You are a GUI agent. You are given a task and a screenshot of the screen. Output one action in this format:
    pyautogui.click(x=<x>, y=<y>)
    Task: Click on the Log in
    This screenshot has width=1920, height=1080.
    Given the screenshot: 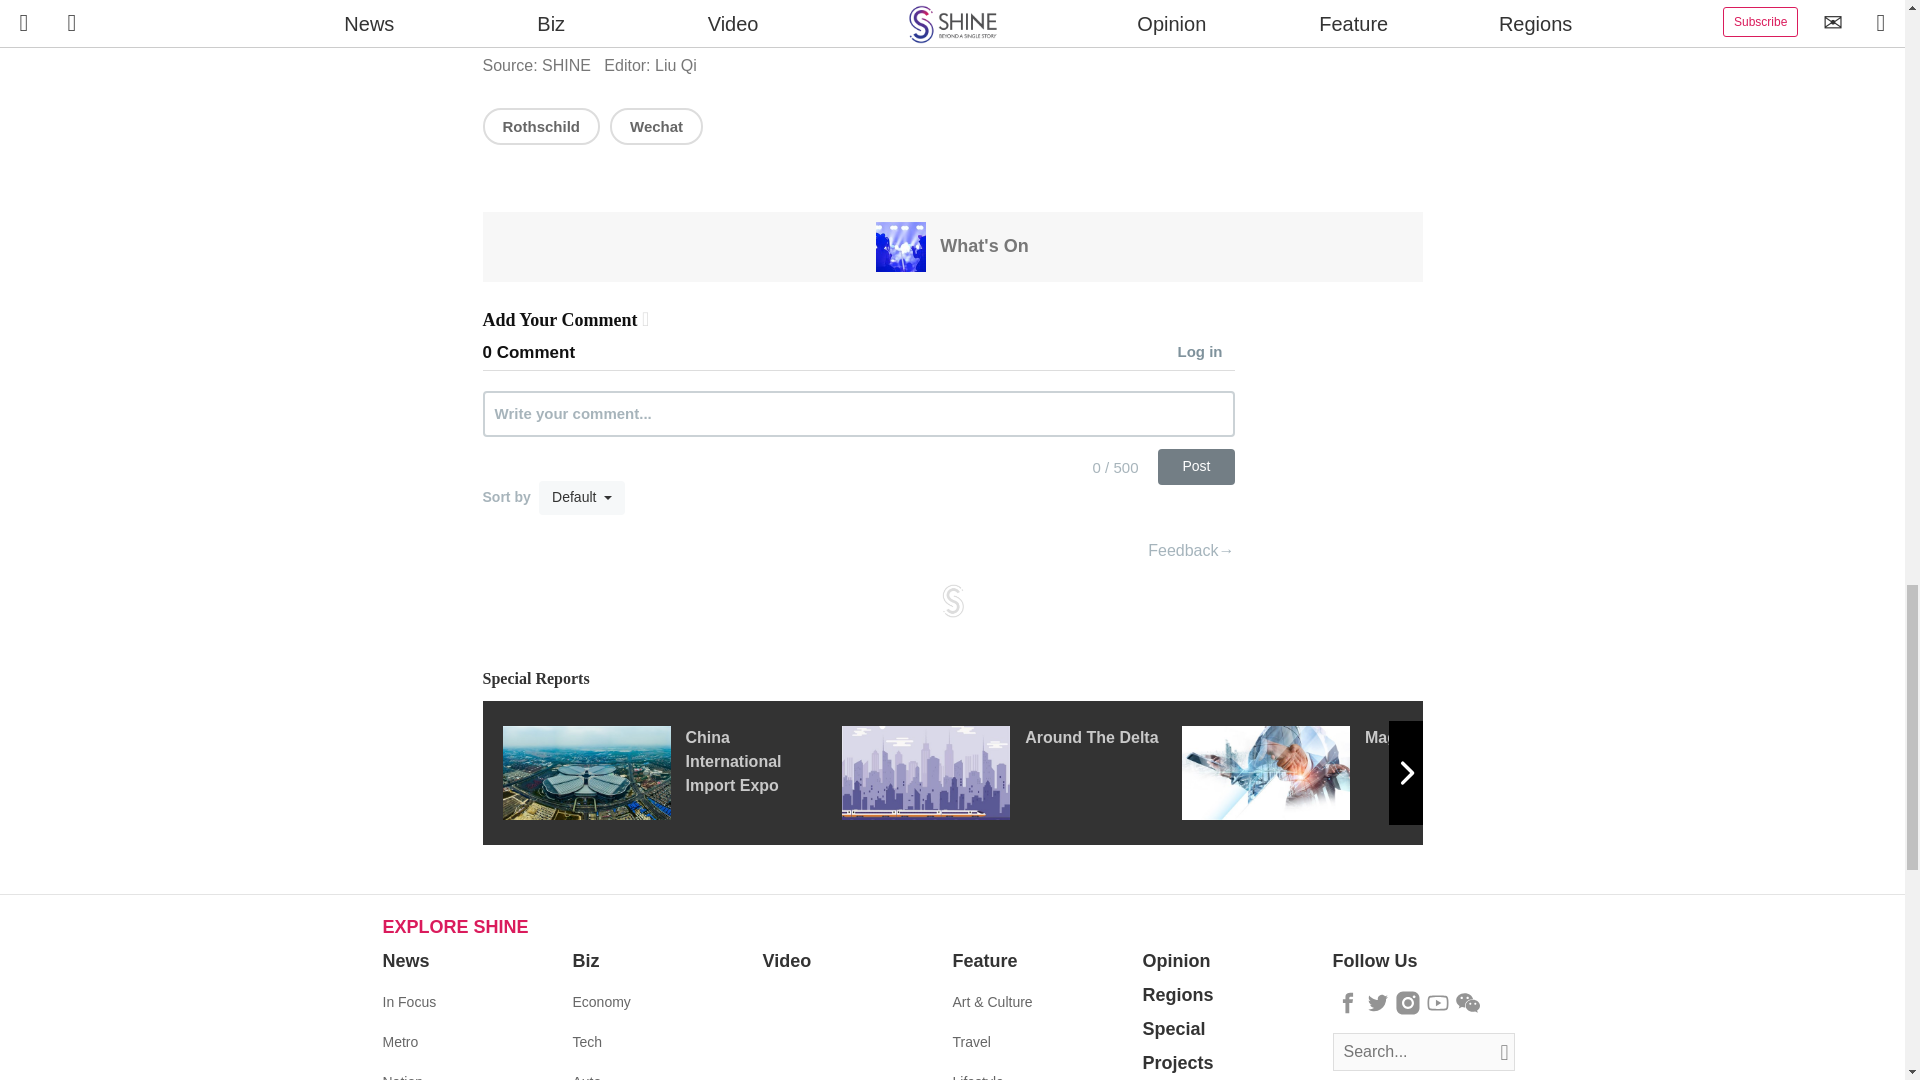 What is the action you would take?
    pyautogui.click(x=1206, y=353)
    